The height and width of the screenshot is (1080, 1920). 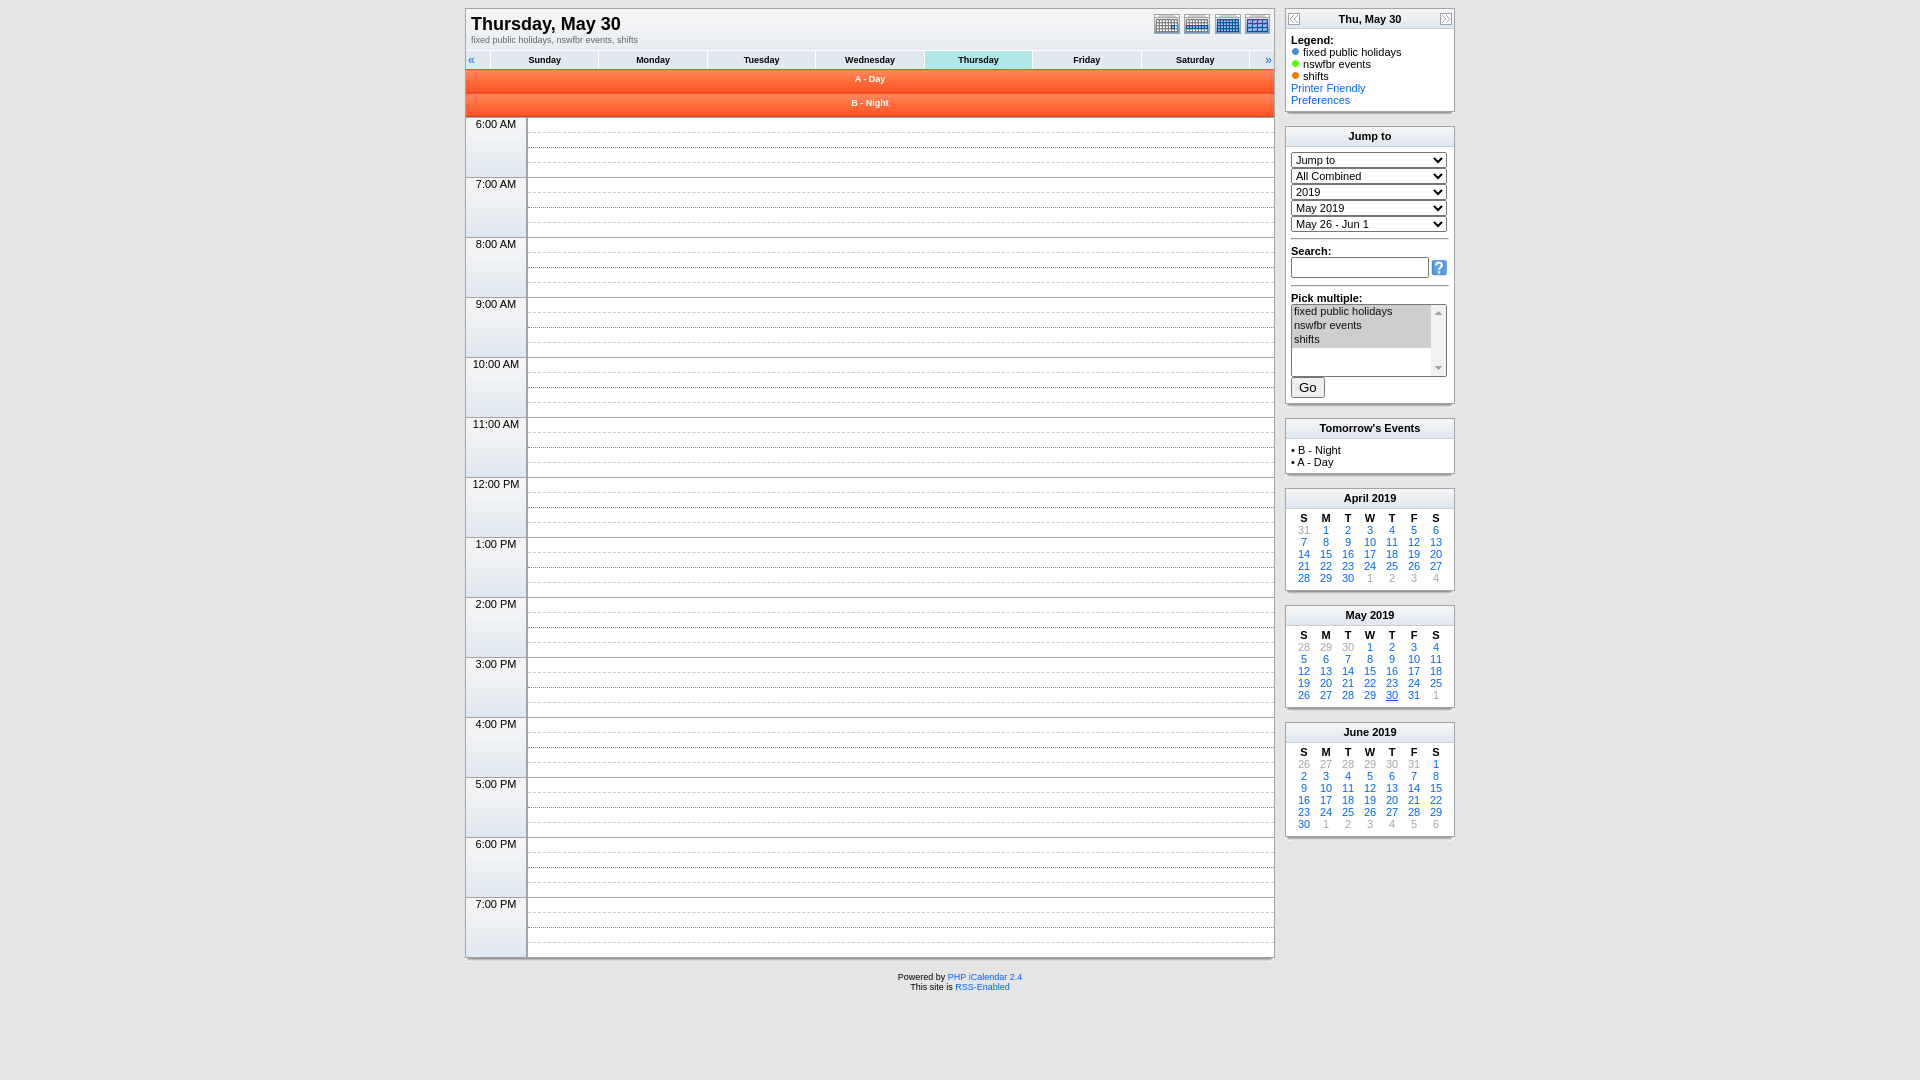 I want to click on 13, so click(x=1326, y=671).